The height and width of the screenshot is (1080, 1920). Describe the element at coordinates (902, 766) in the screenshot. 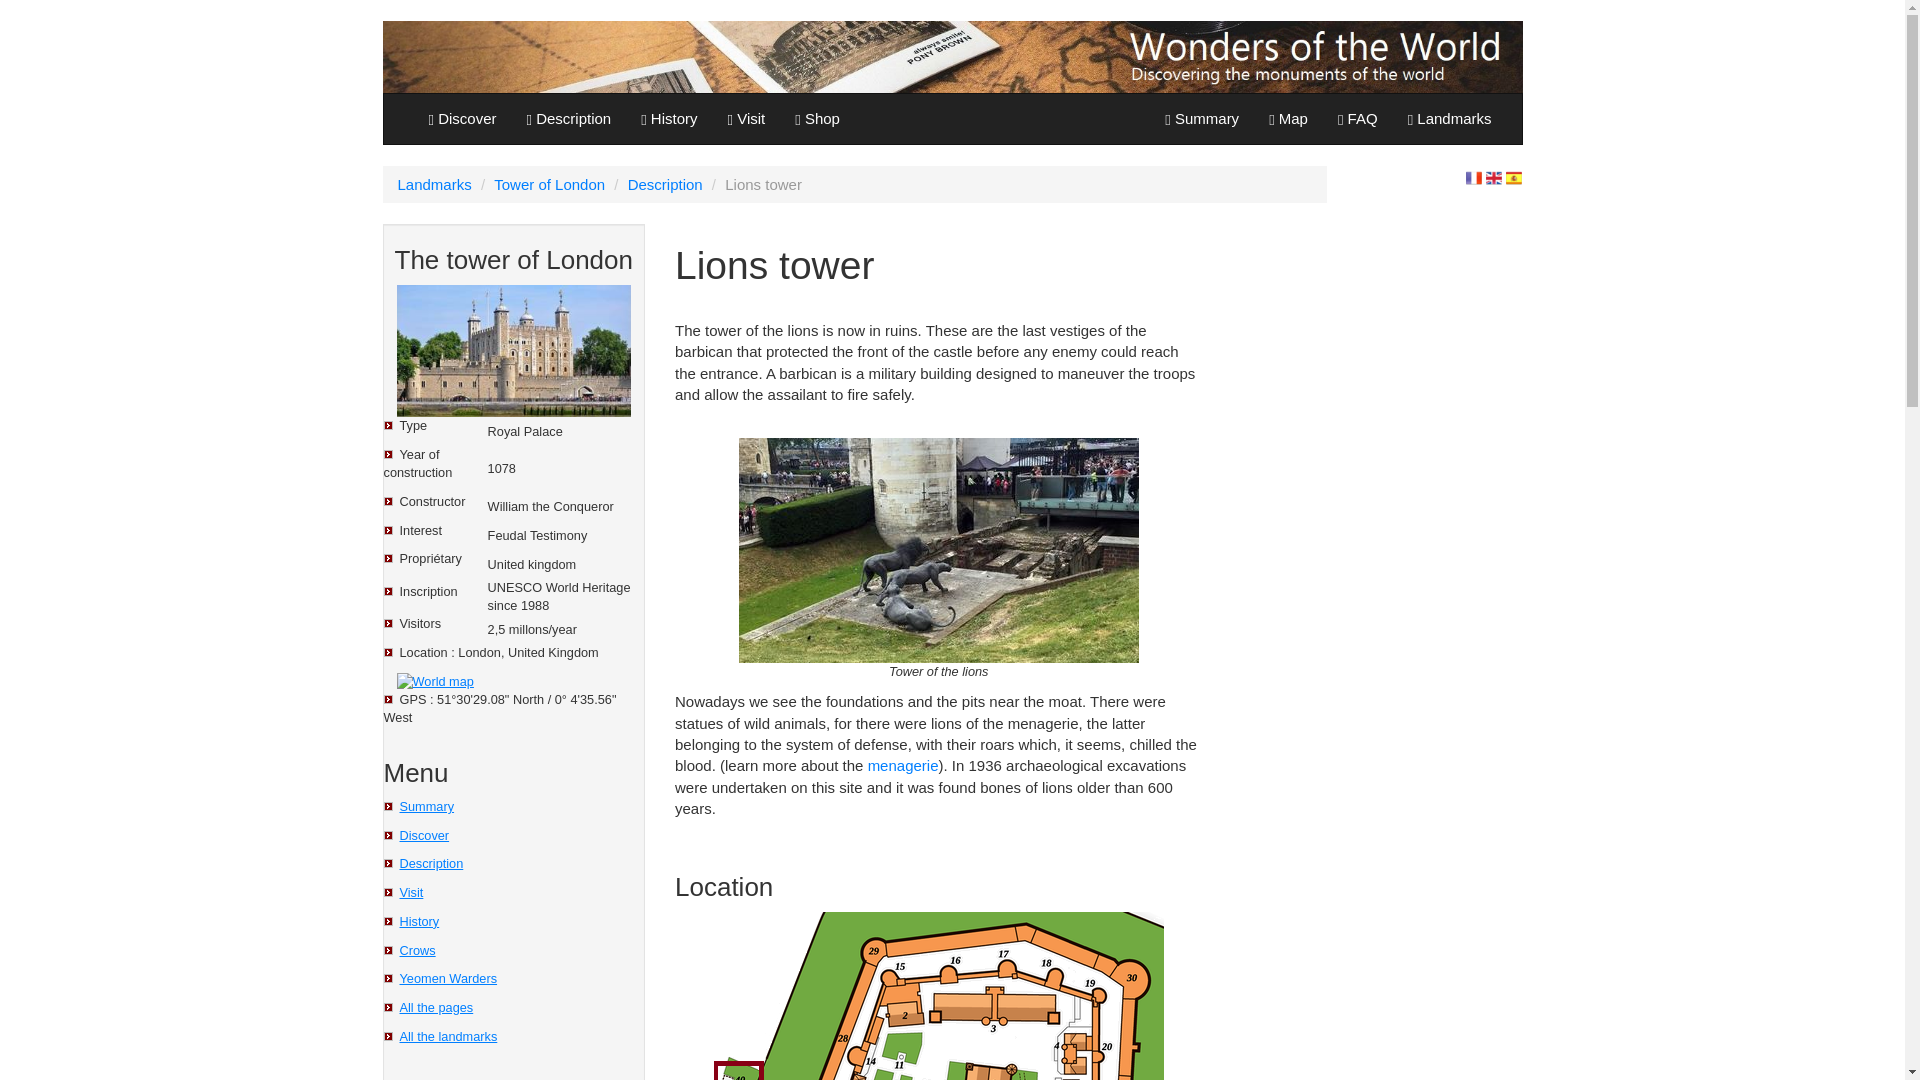

I see `menagerie` at that location.